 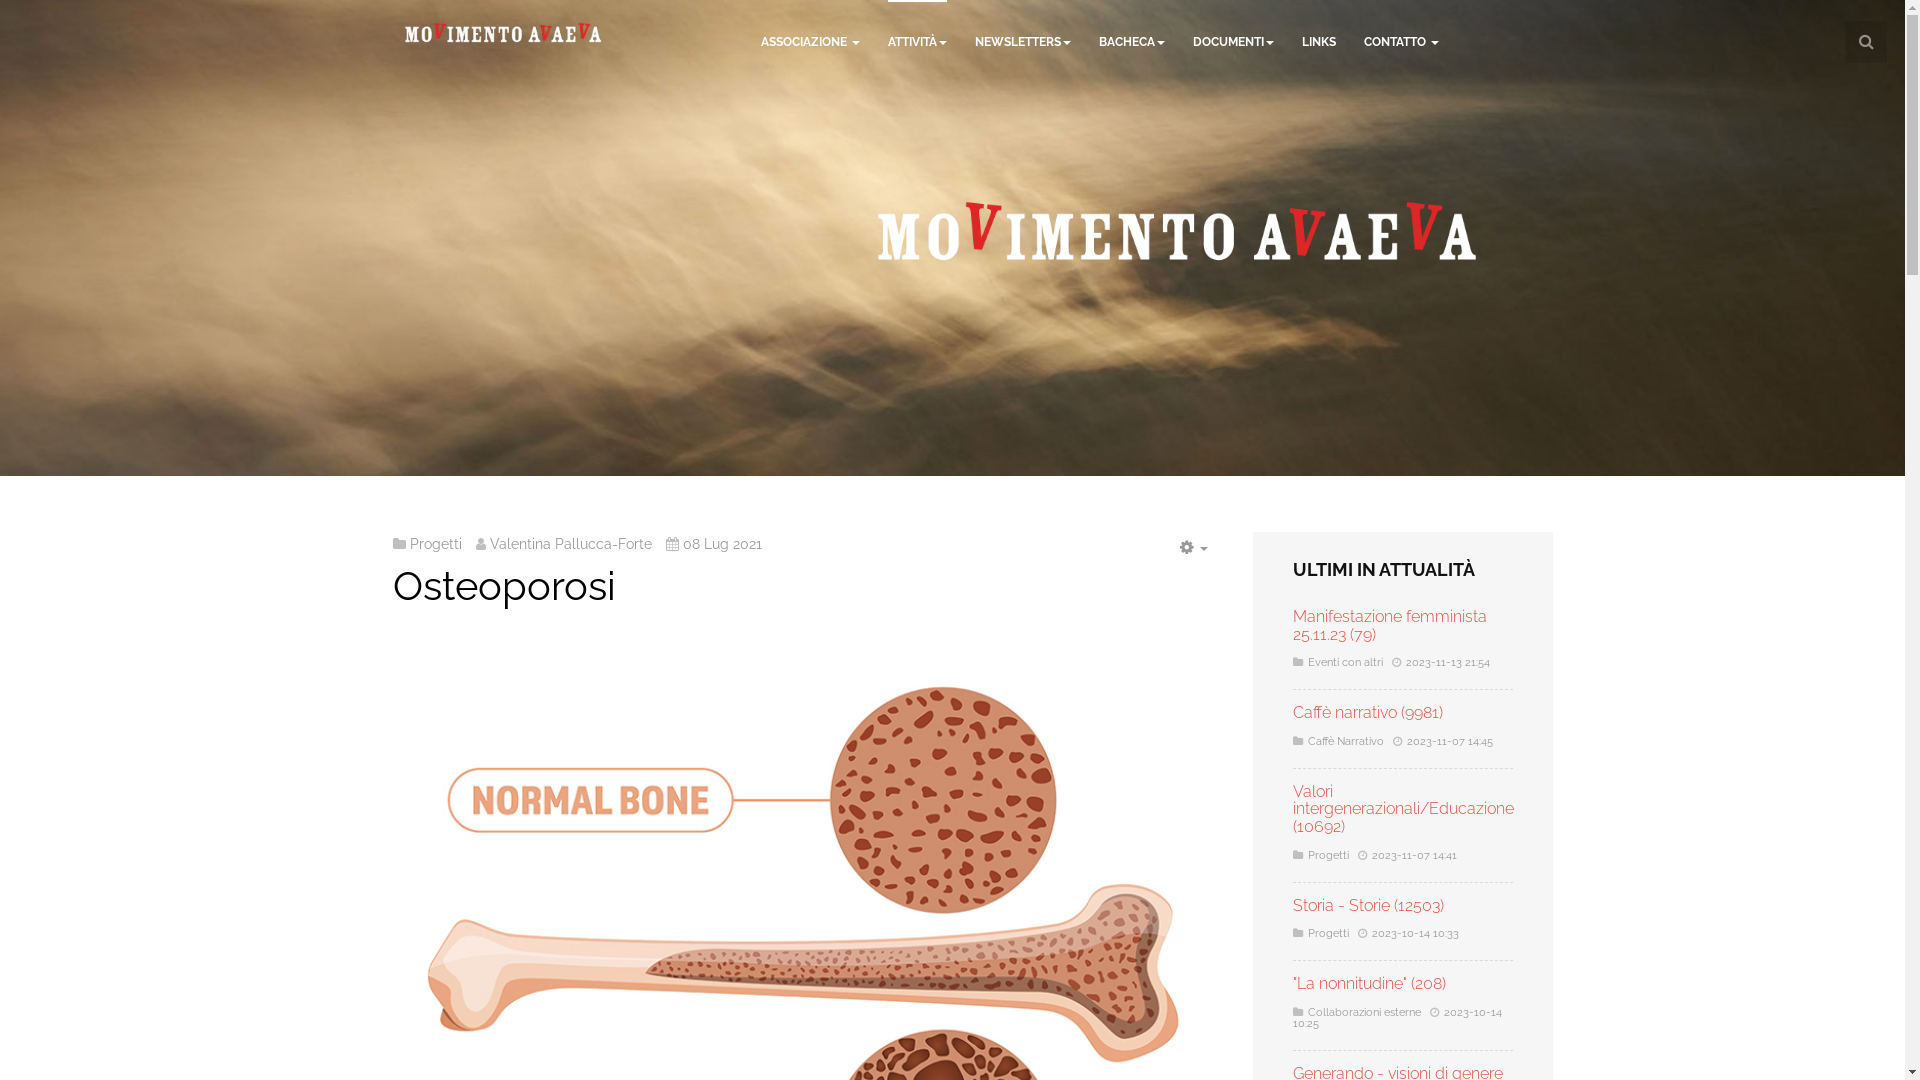 What do you see at coordinates (810, 42) in the screenshot?
I see `ASSOCIAZIONE` at bounding box center [810, 42].